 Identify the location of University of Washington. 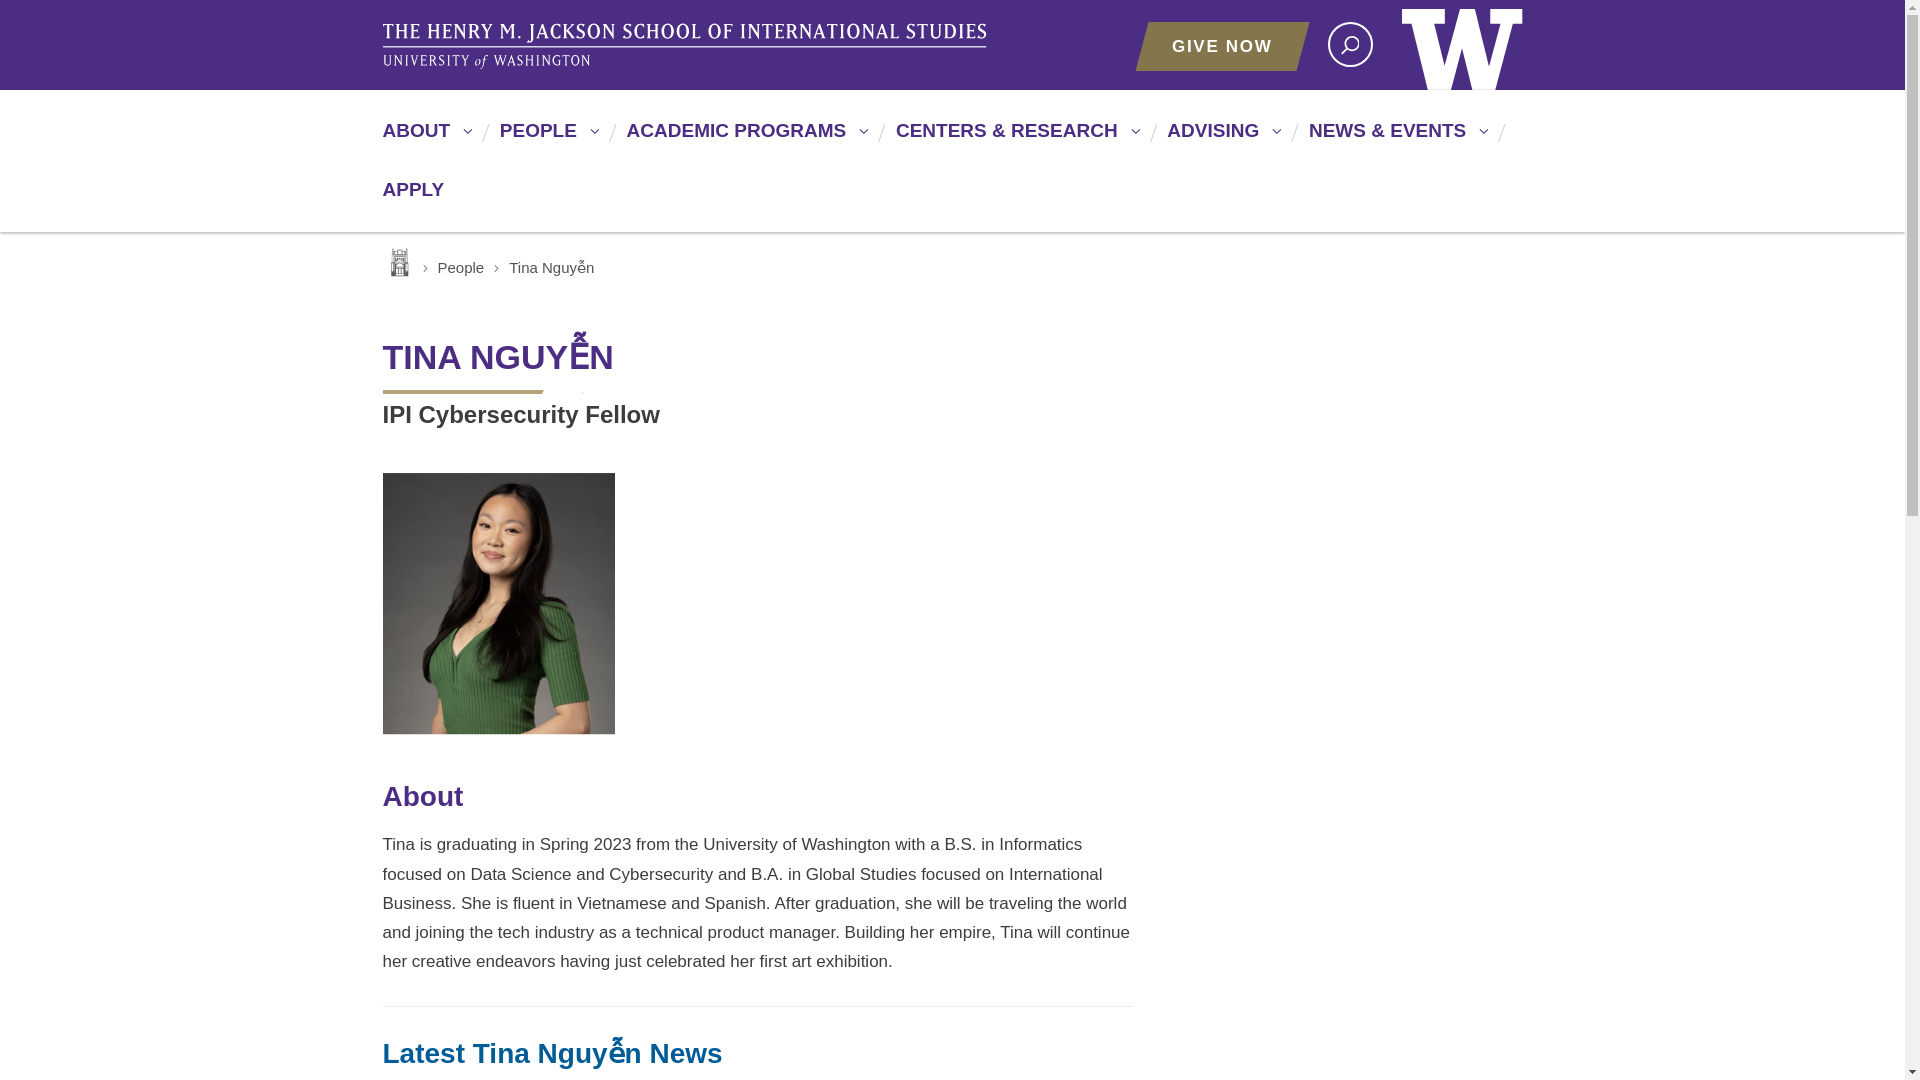
(1462, 44).